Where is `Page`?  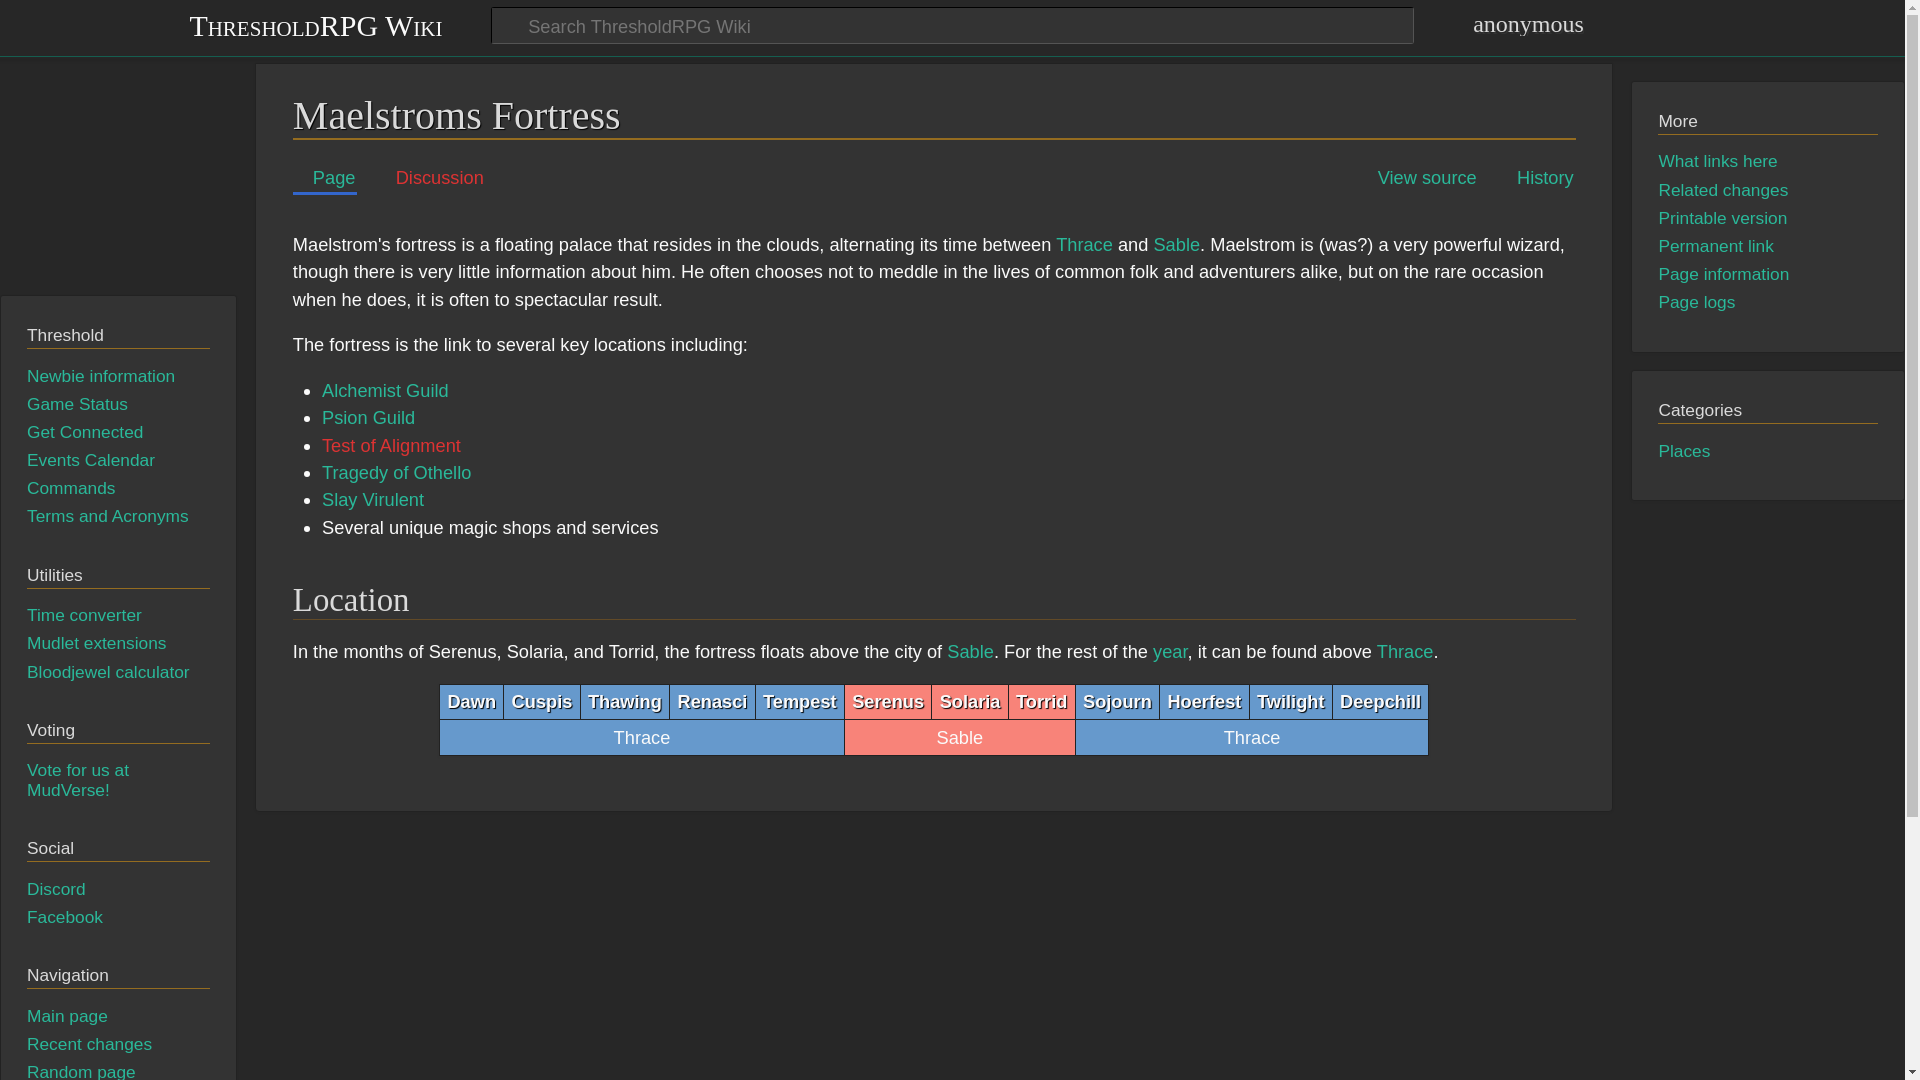
Page is located at coordinates (325, 178).